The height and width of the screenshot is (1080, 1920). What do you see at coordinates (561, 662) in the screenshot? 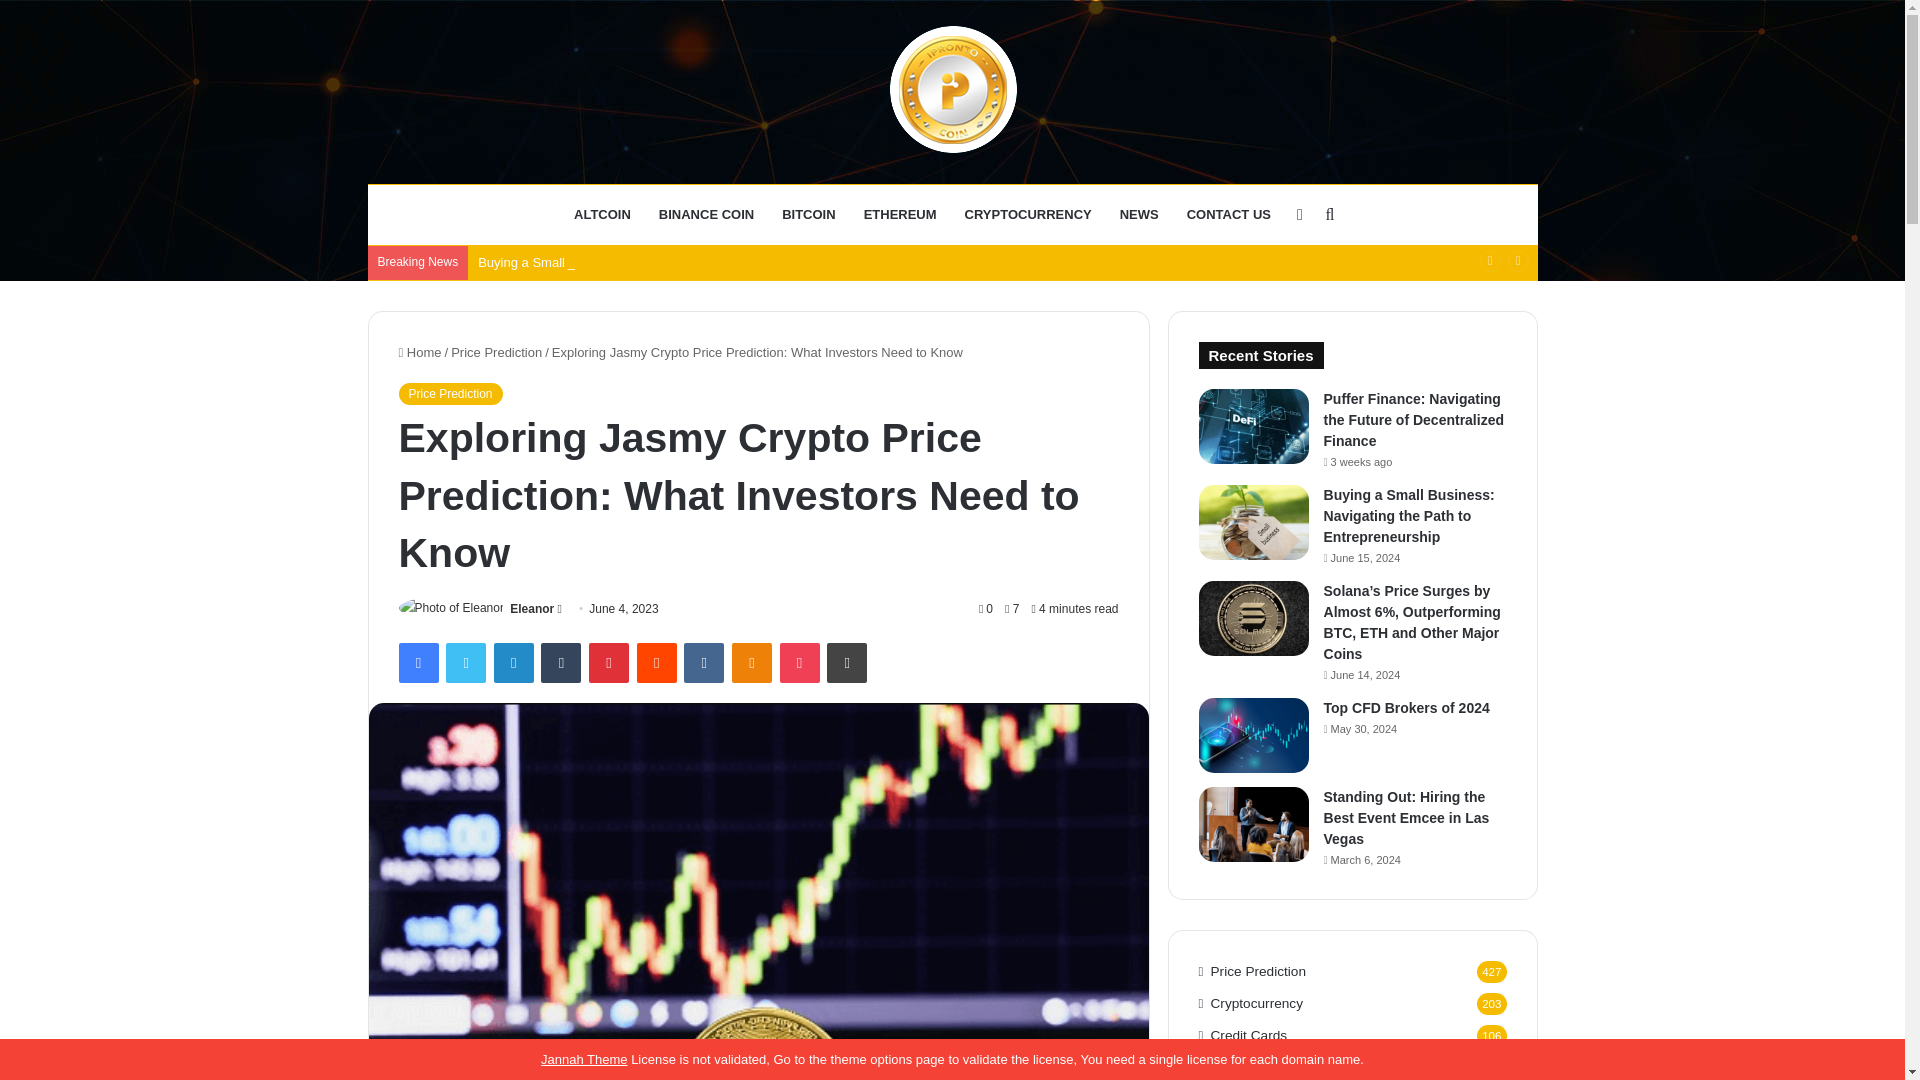
I see `Tumblr` at bounding box center [561, 662].